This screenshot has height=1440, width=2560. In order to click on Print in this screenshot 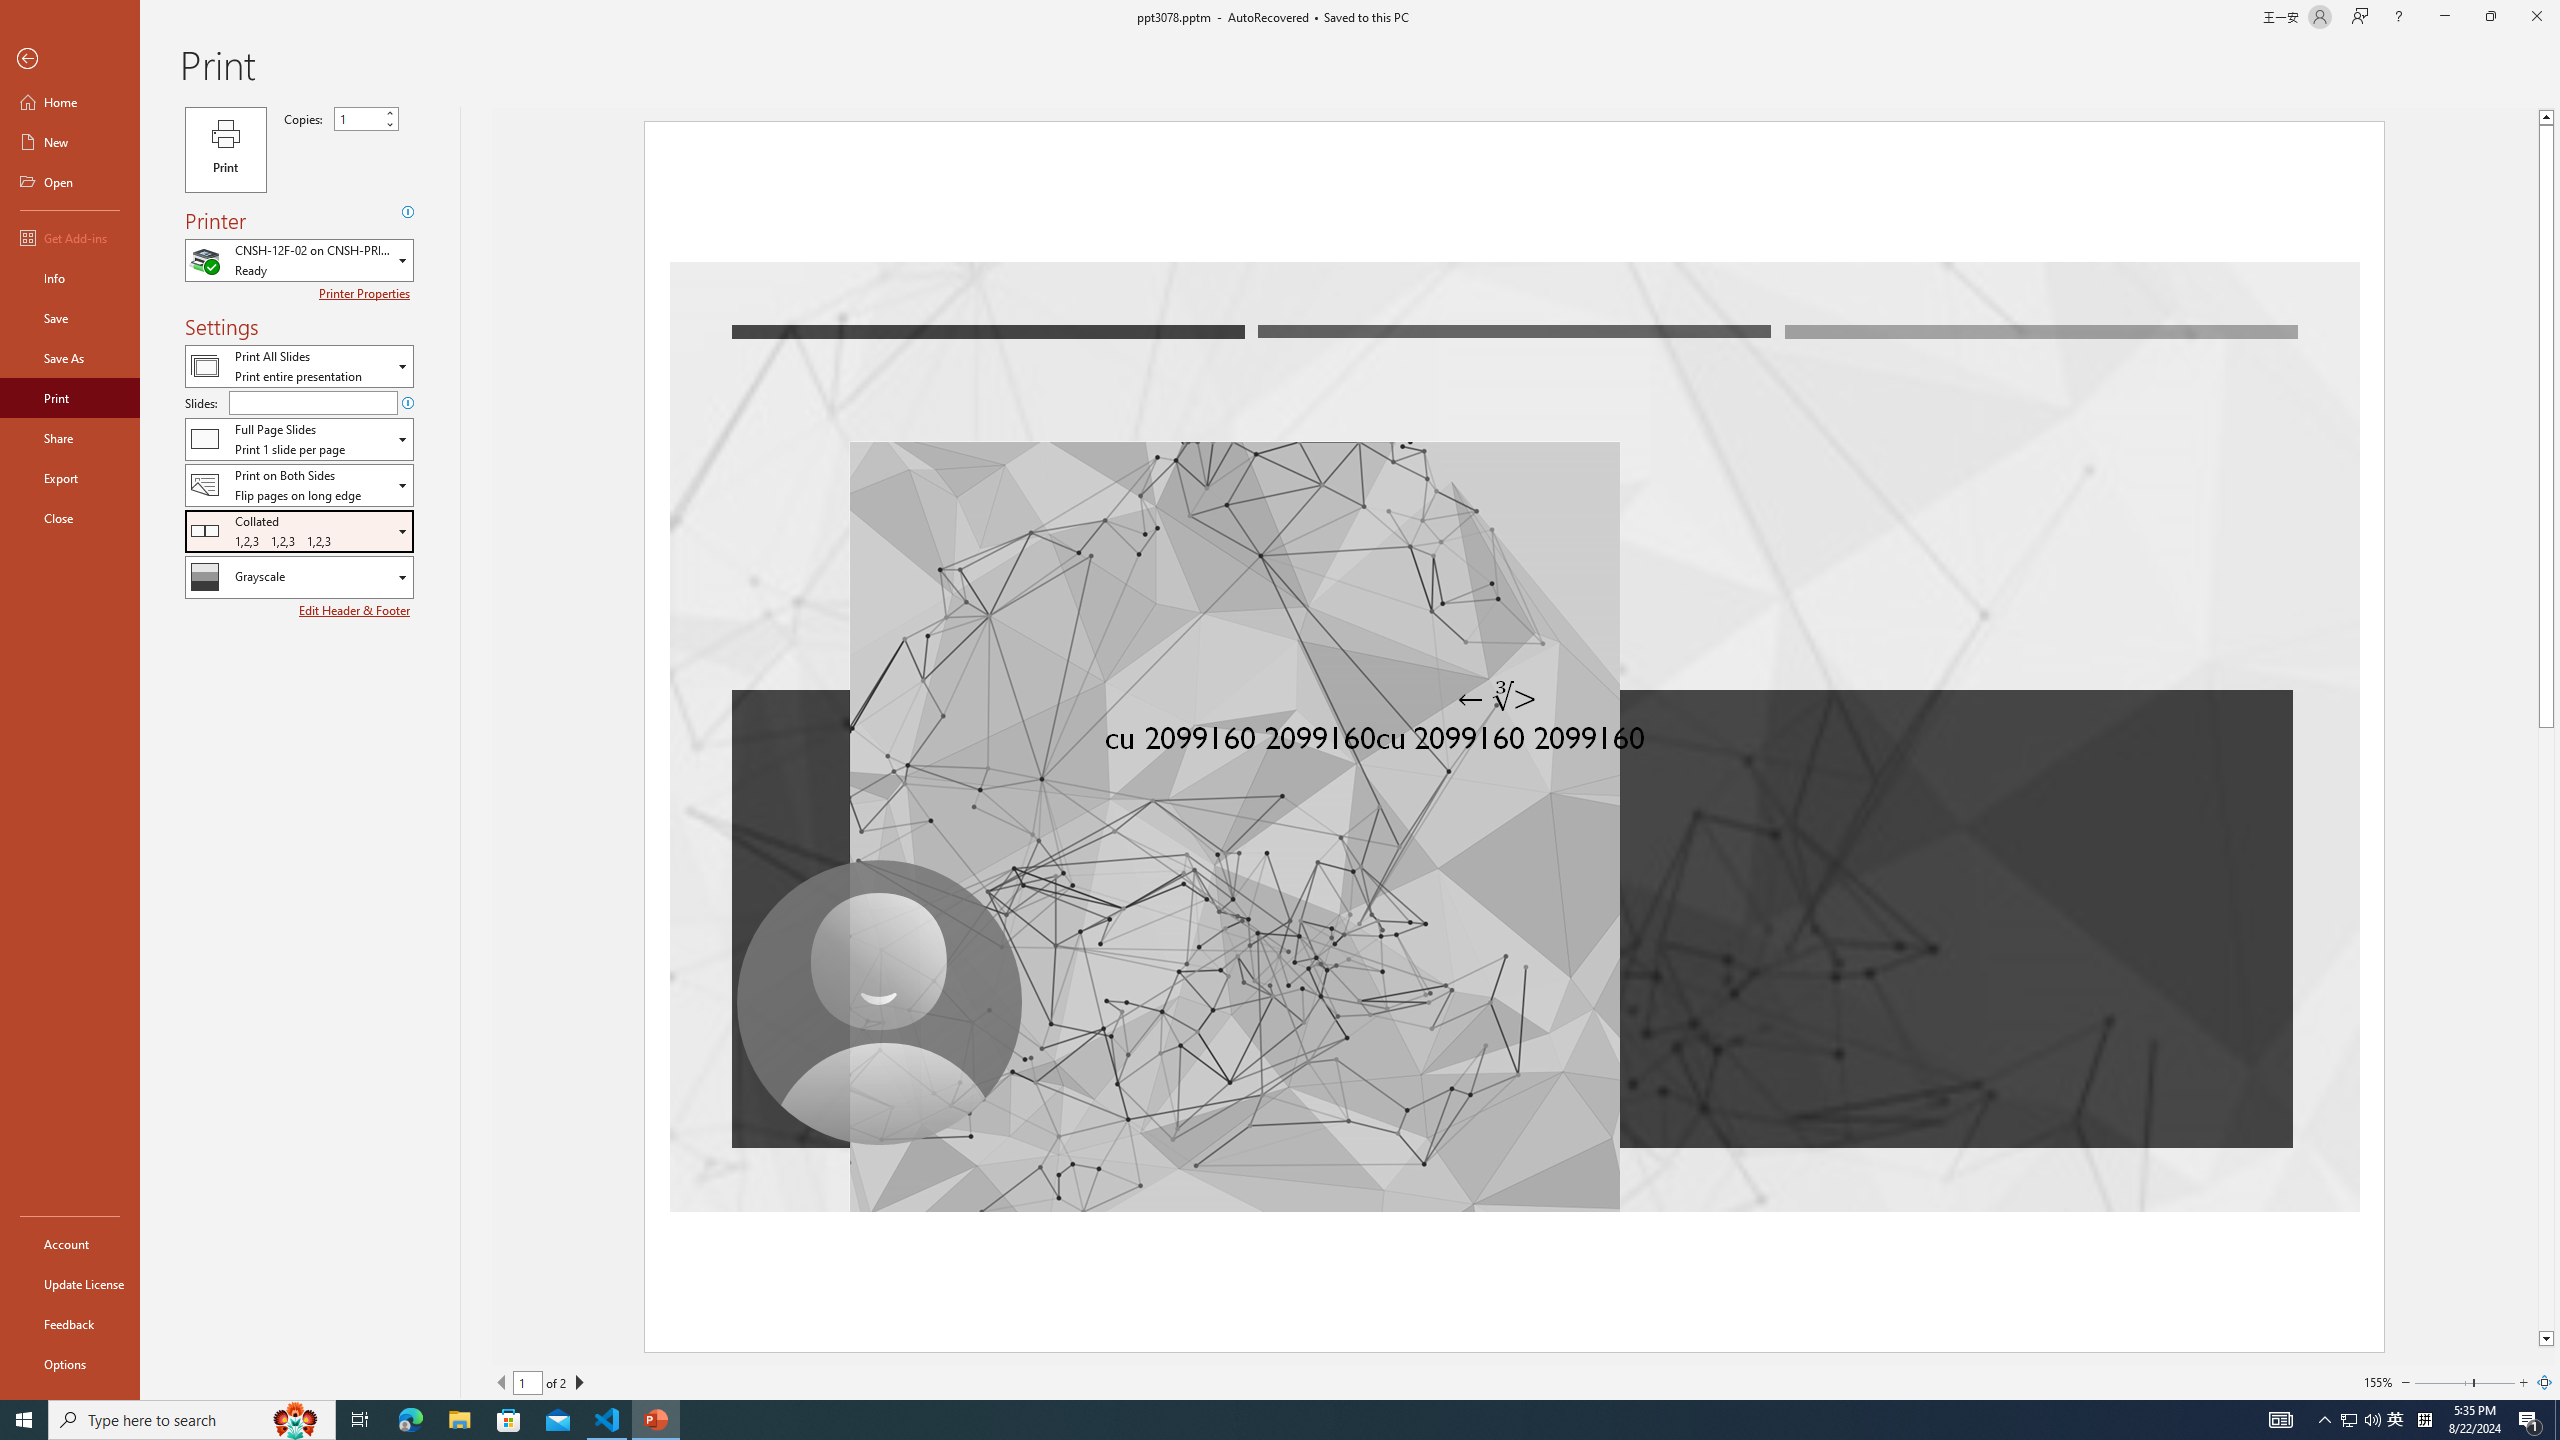, I will do `click(70, 397)`.